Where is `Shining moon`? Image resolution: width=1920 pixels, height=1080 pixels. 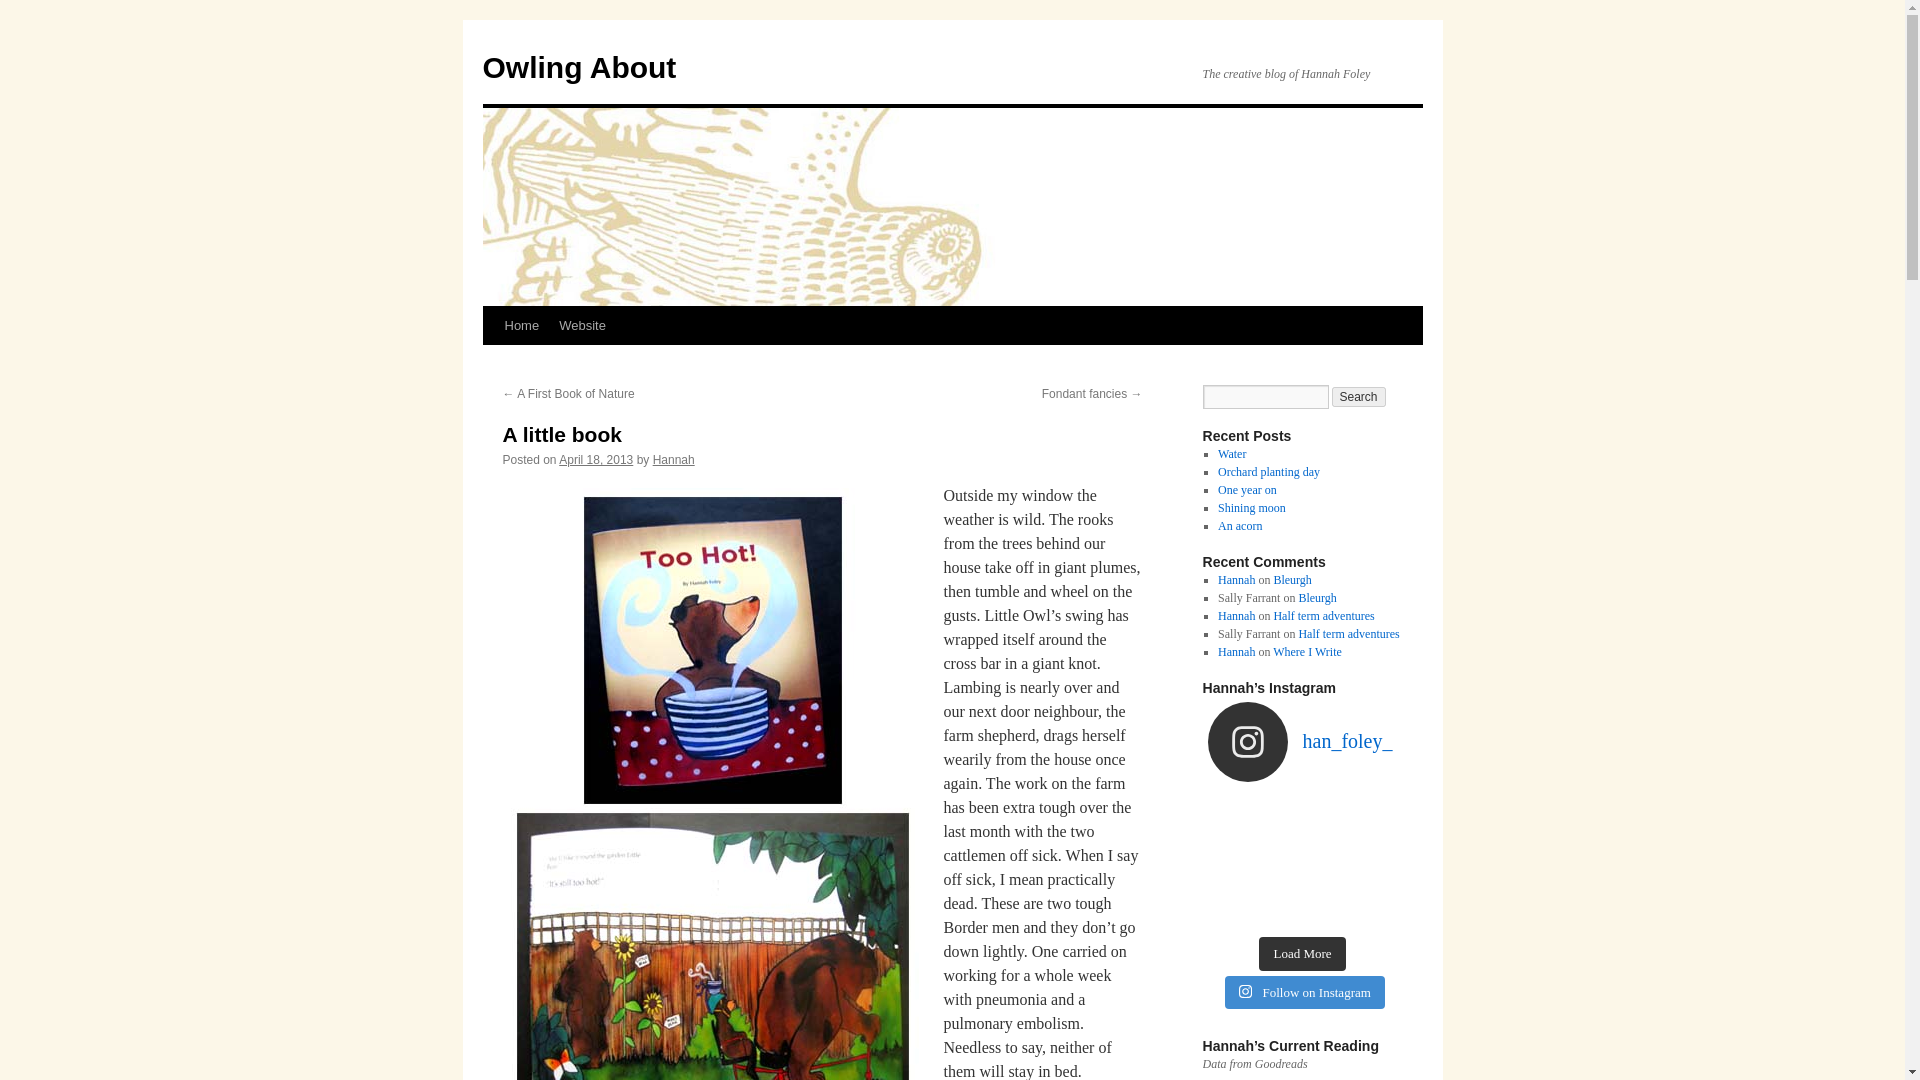
Shining moon is located at coordinates (1252, 508).